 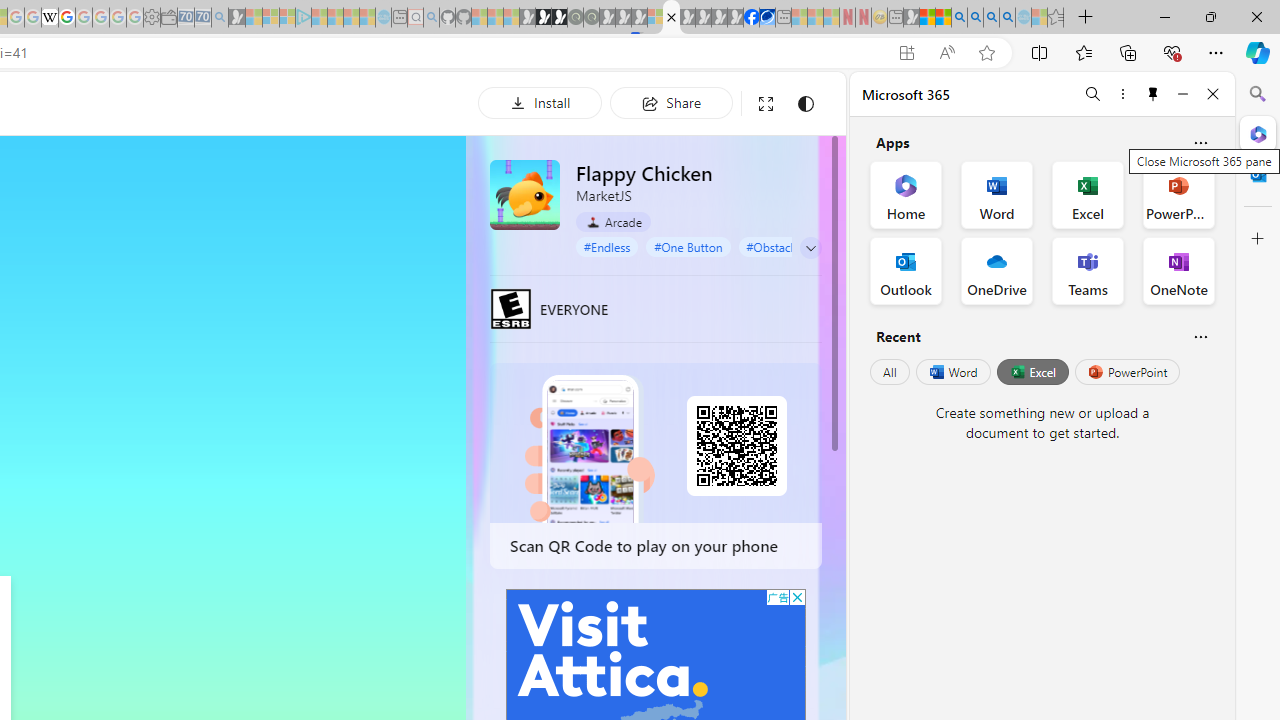 I want to click on Sign in to your account - Sleeping, so click(x=655, y=18).